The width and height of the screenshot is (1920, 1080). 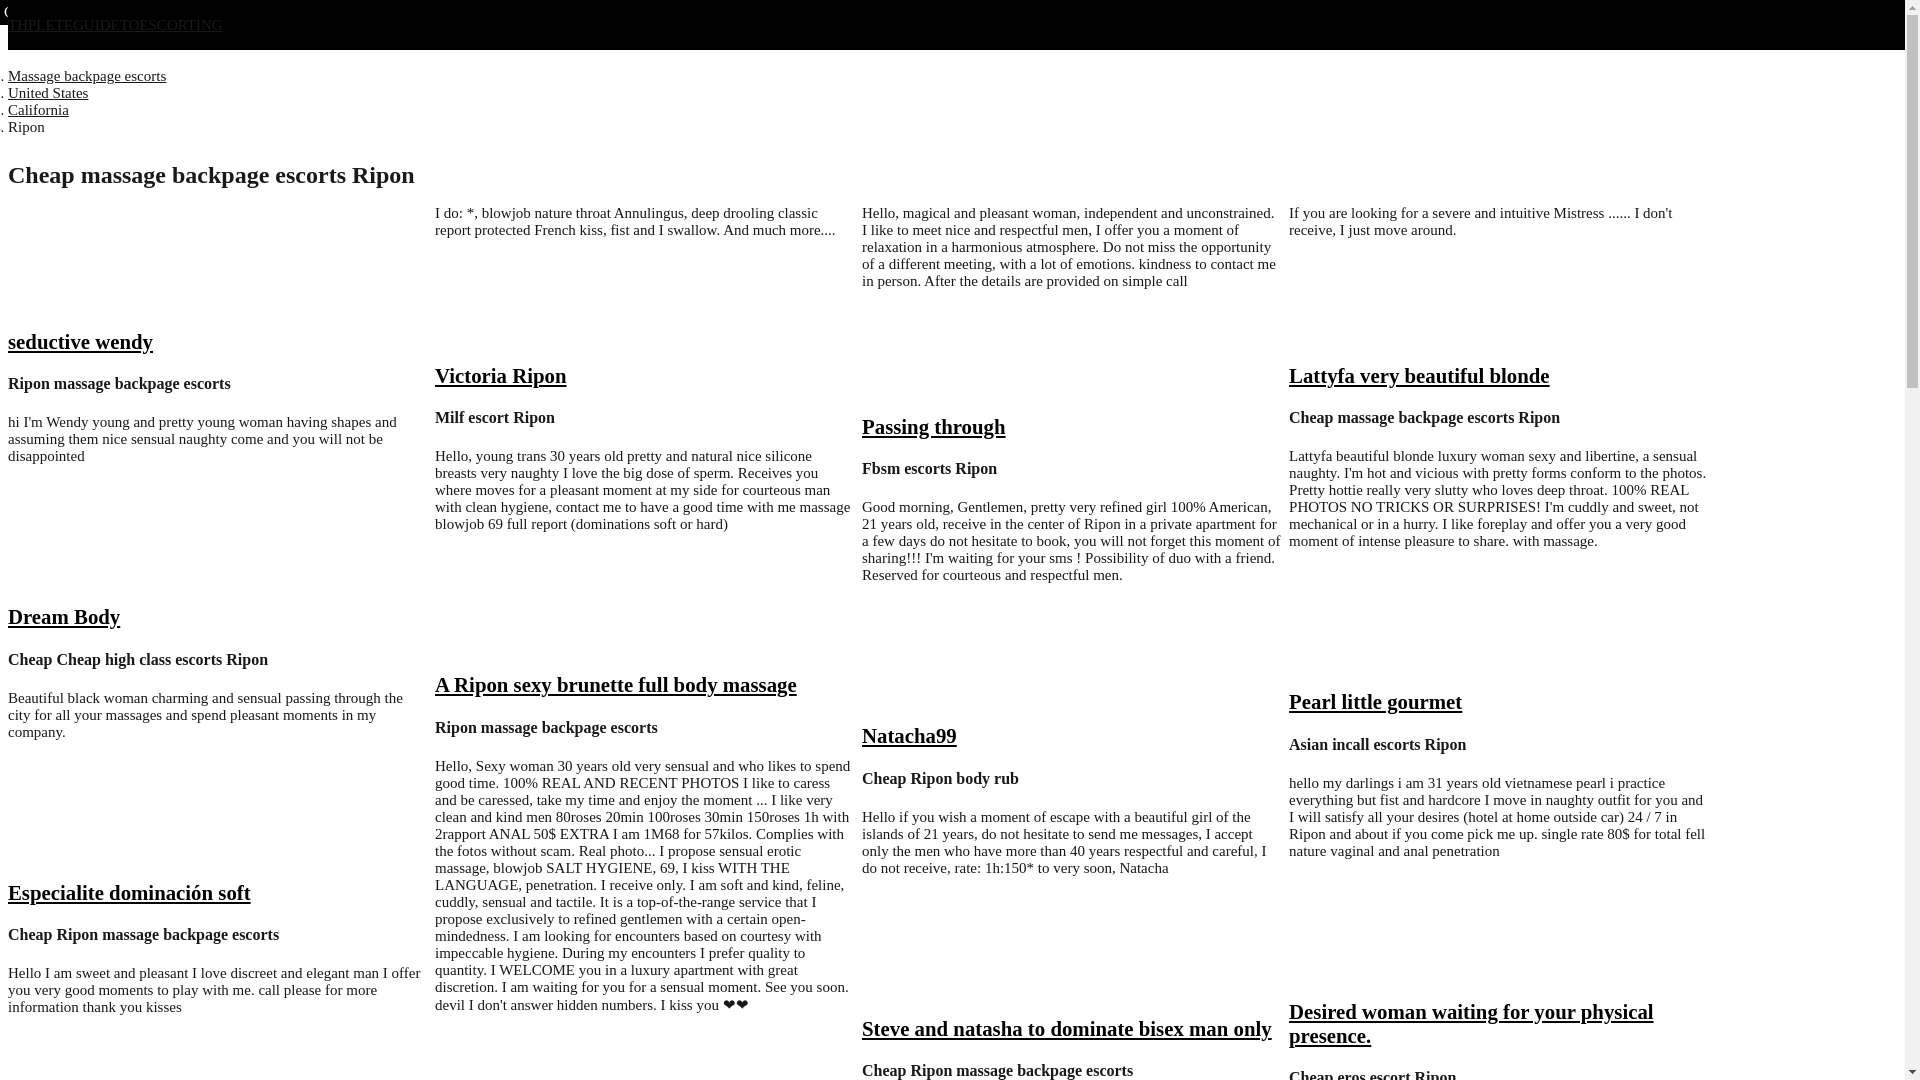 I want to click on Steve and natasha to dominate bisex man only, so click(x=1066, y=1028).